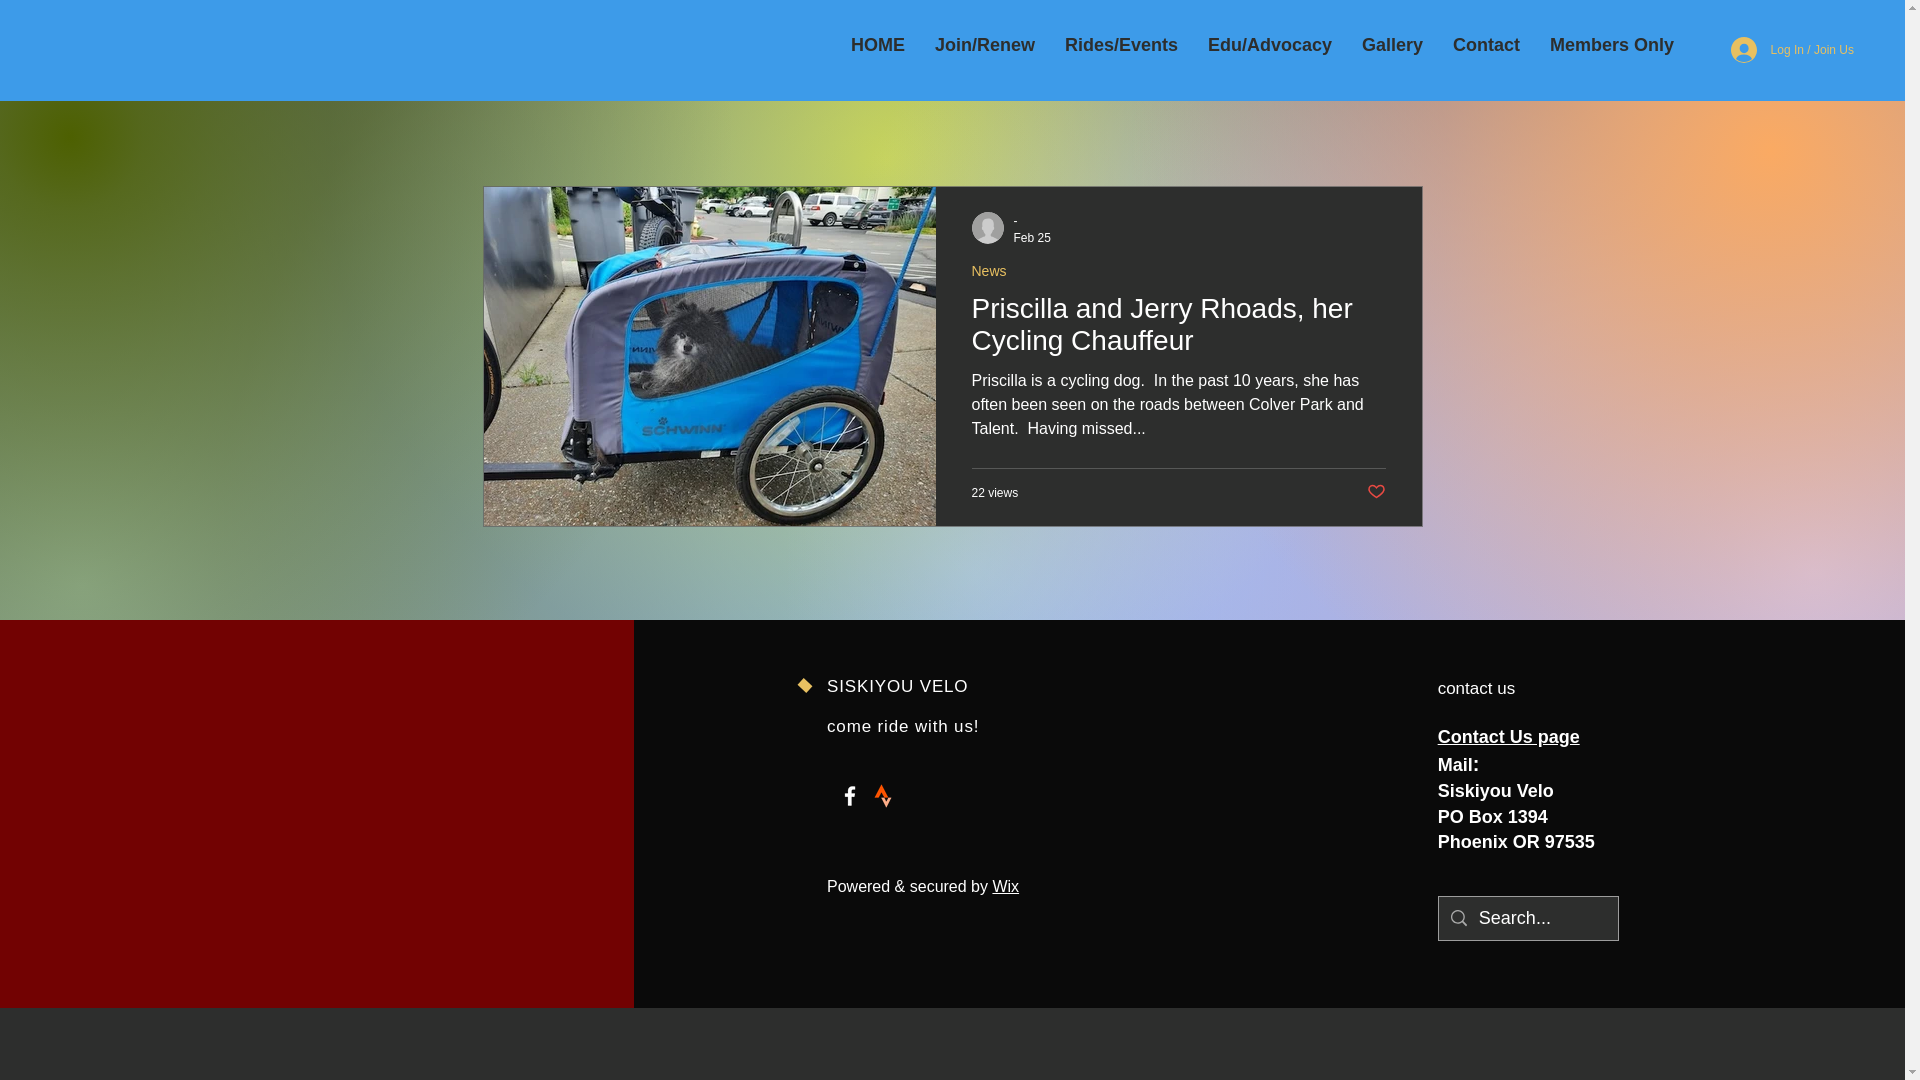  I want to click on Post not marked as liked, so click(1374, 492).